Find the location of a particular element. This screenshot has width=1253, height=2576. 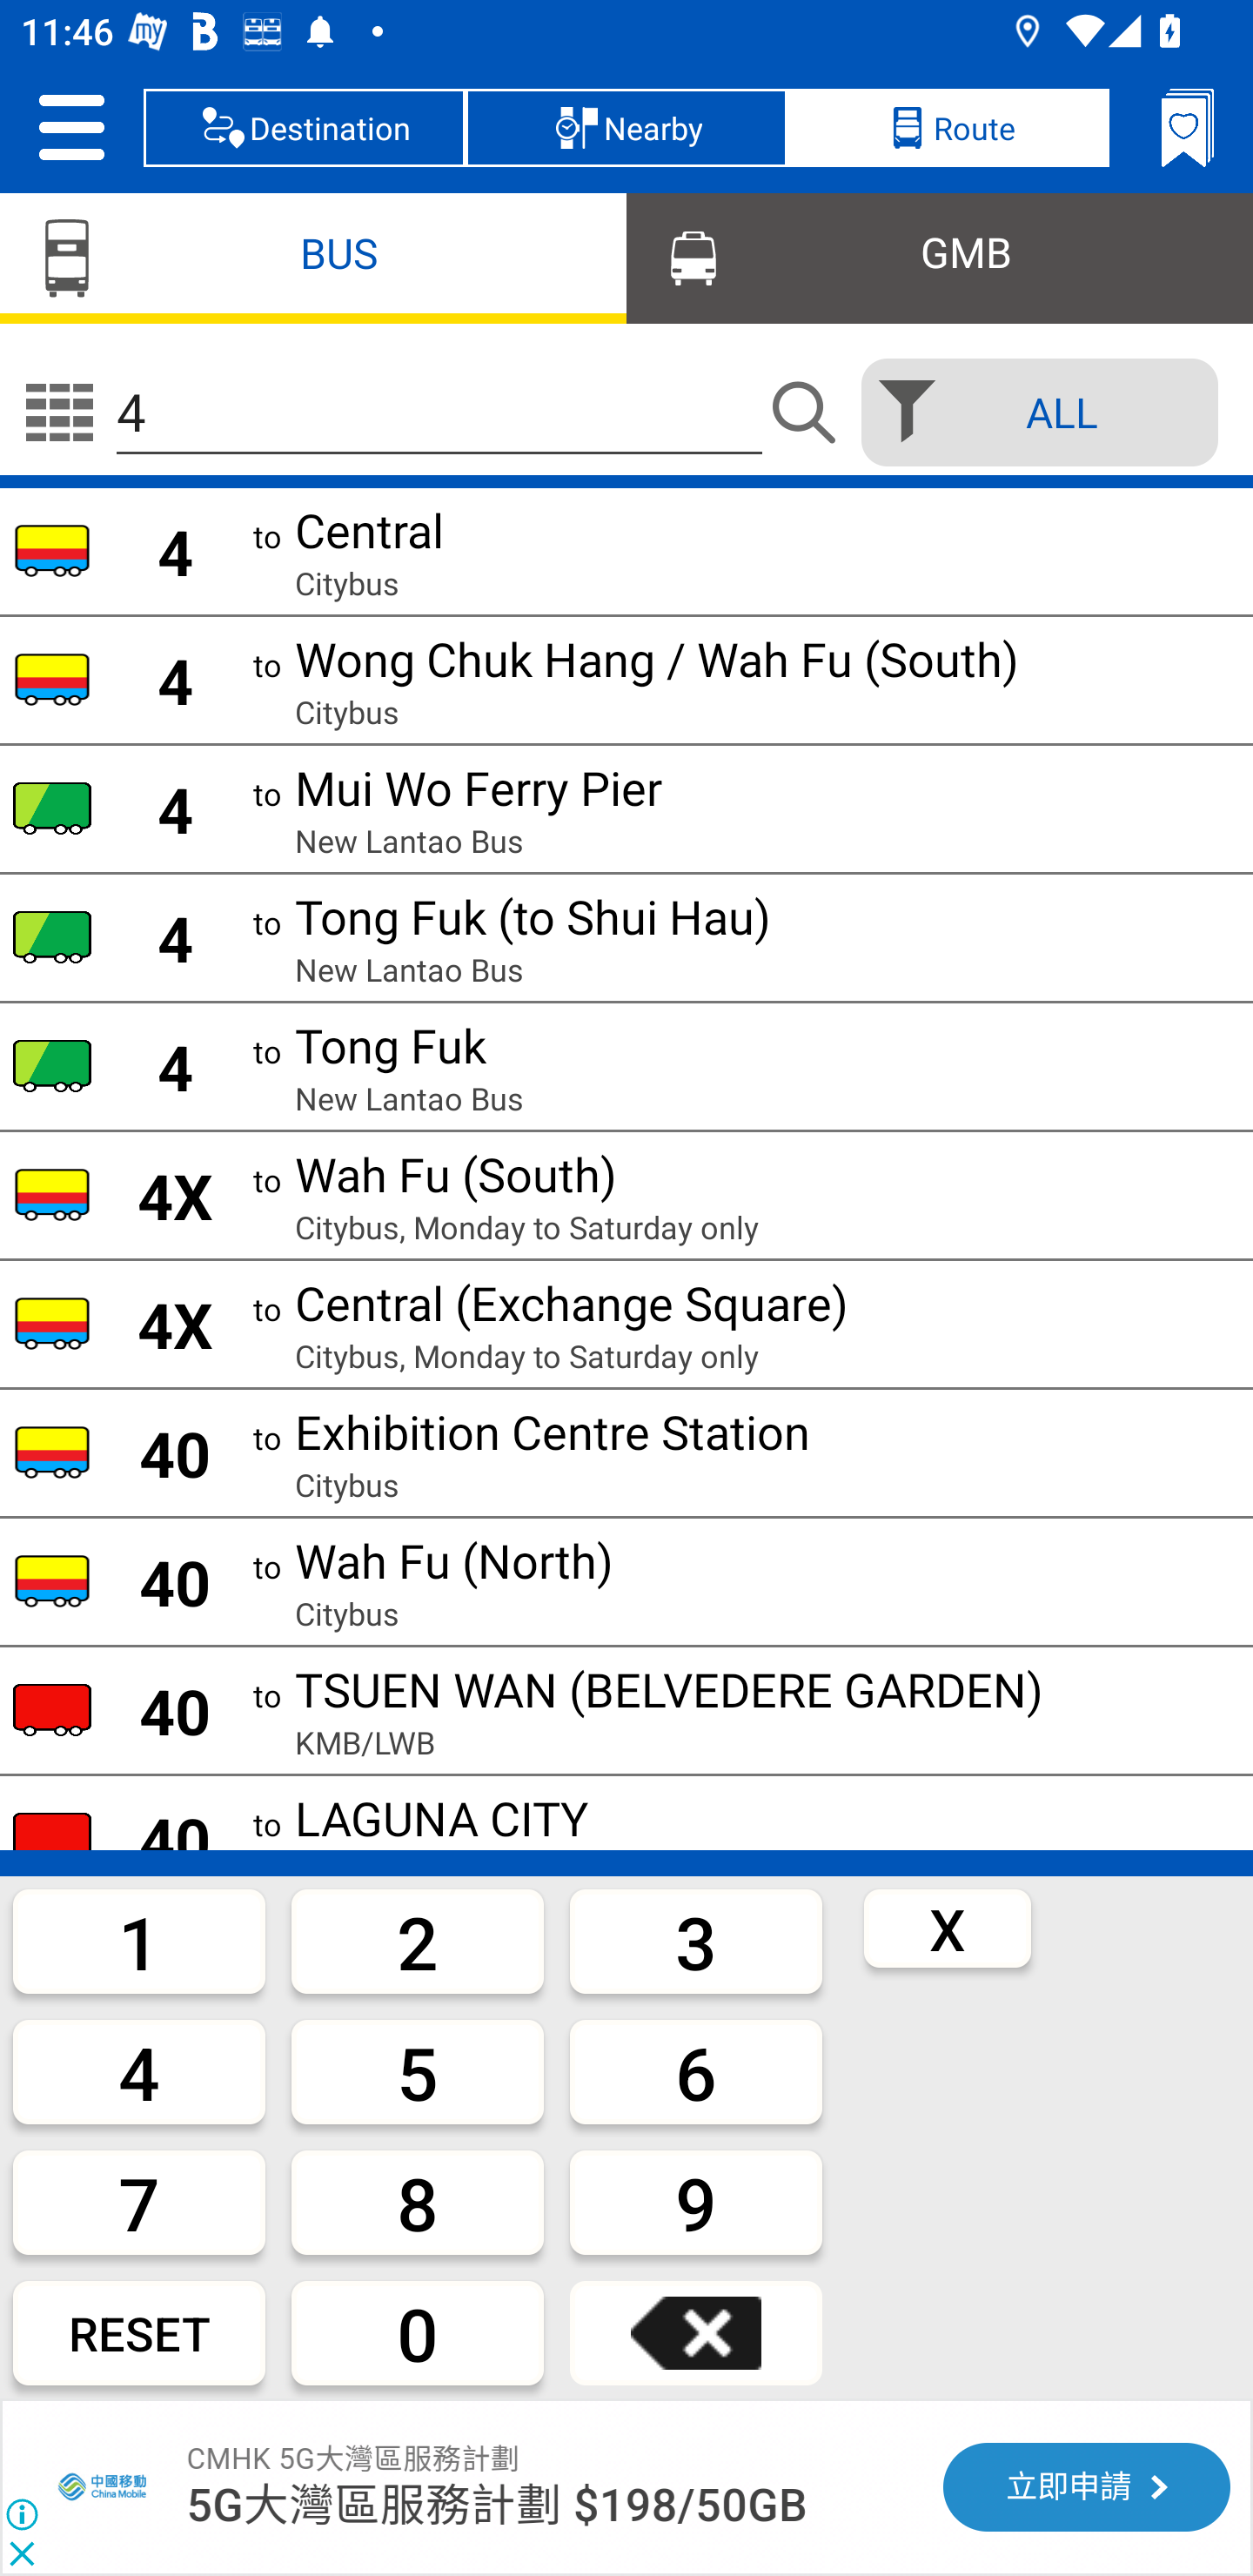

Setting is located at coordinates (71, 127).